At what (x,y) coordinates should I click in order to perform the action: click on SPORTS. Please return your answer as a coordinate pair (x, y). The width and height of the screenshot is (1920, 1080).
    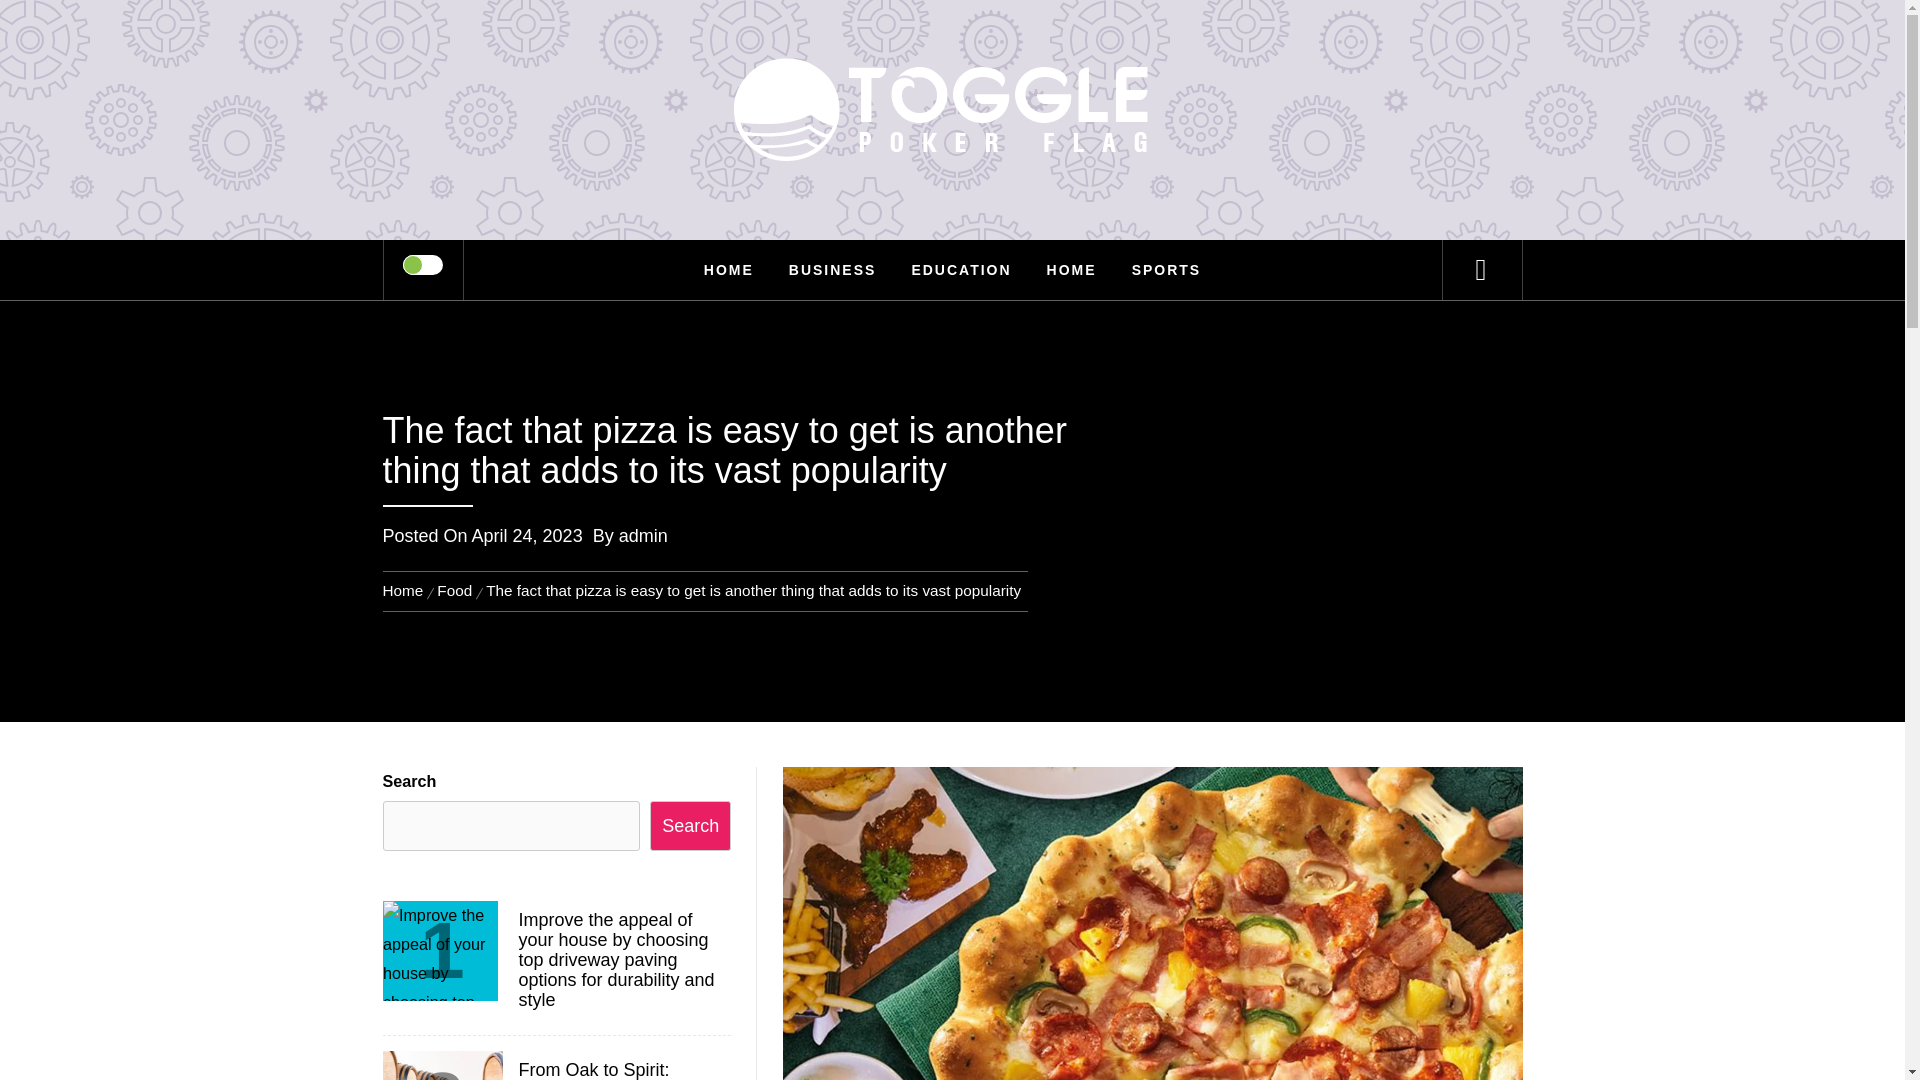
    Looking at the image, I should click on (1167, 270).